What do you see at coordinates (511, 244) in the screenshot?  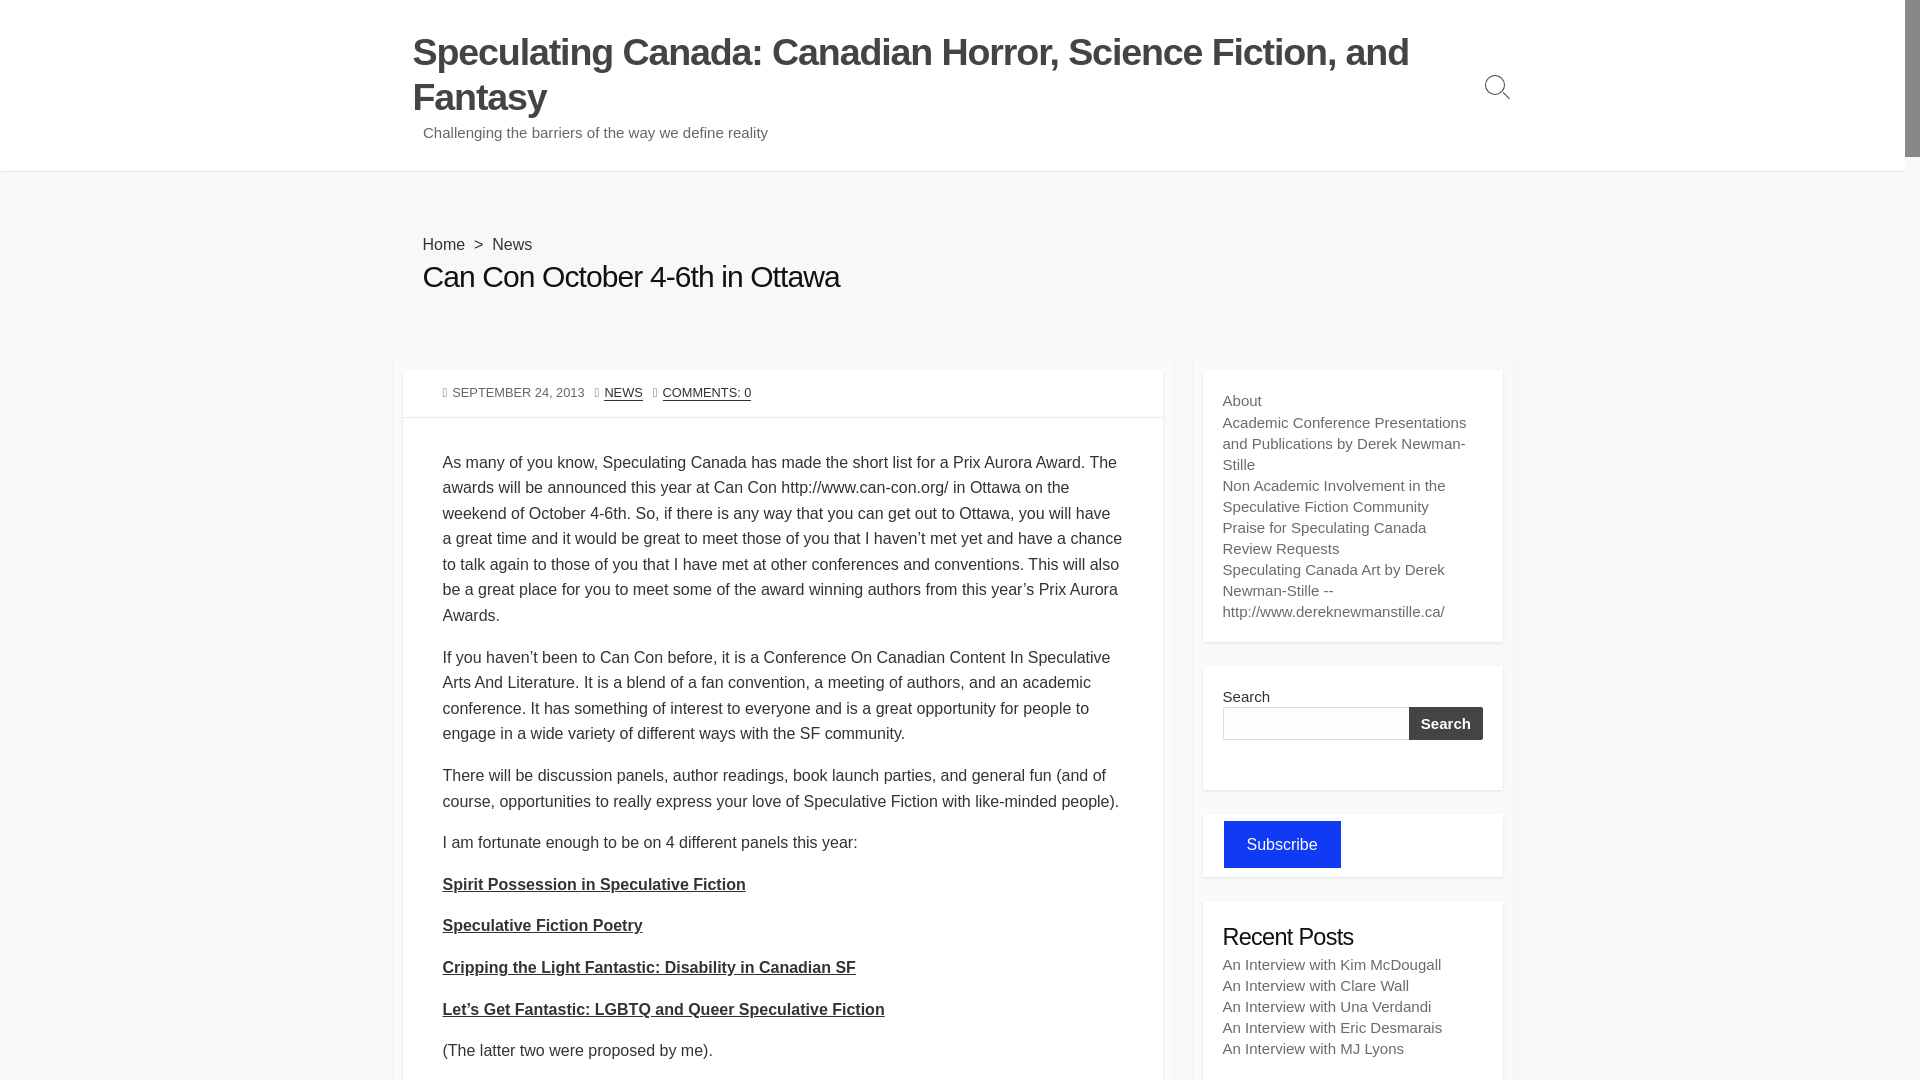 I see `News` at bounding box center [511, 244].